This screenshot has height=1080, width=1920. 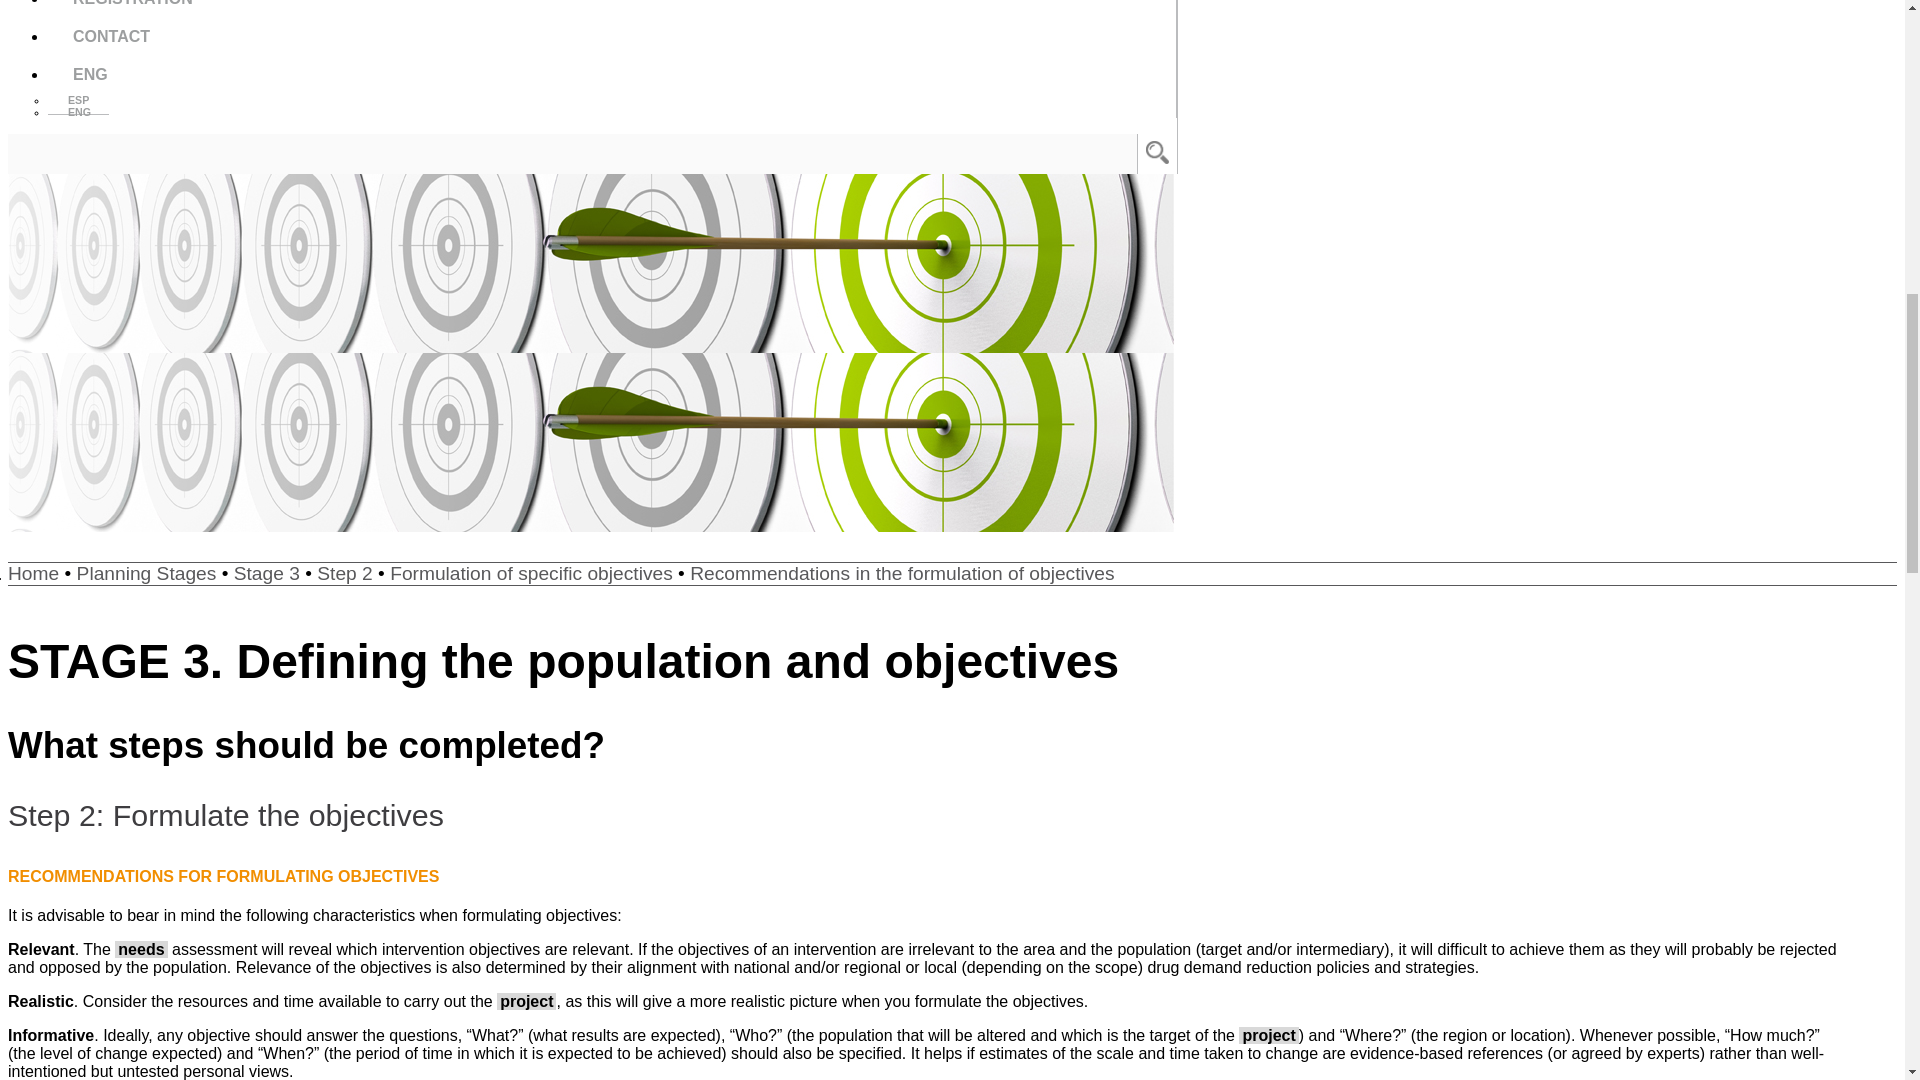 I want to click on Recommendations in the formulation of objectives, so click(x=901, y=573).